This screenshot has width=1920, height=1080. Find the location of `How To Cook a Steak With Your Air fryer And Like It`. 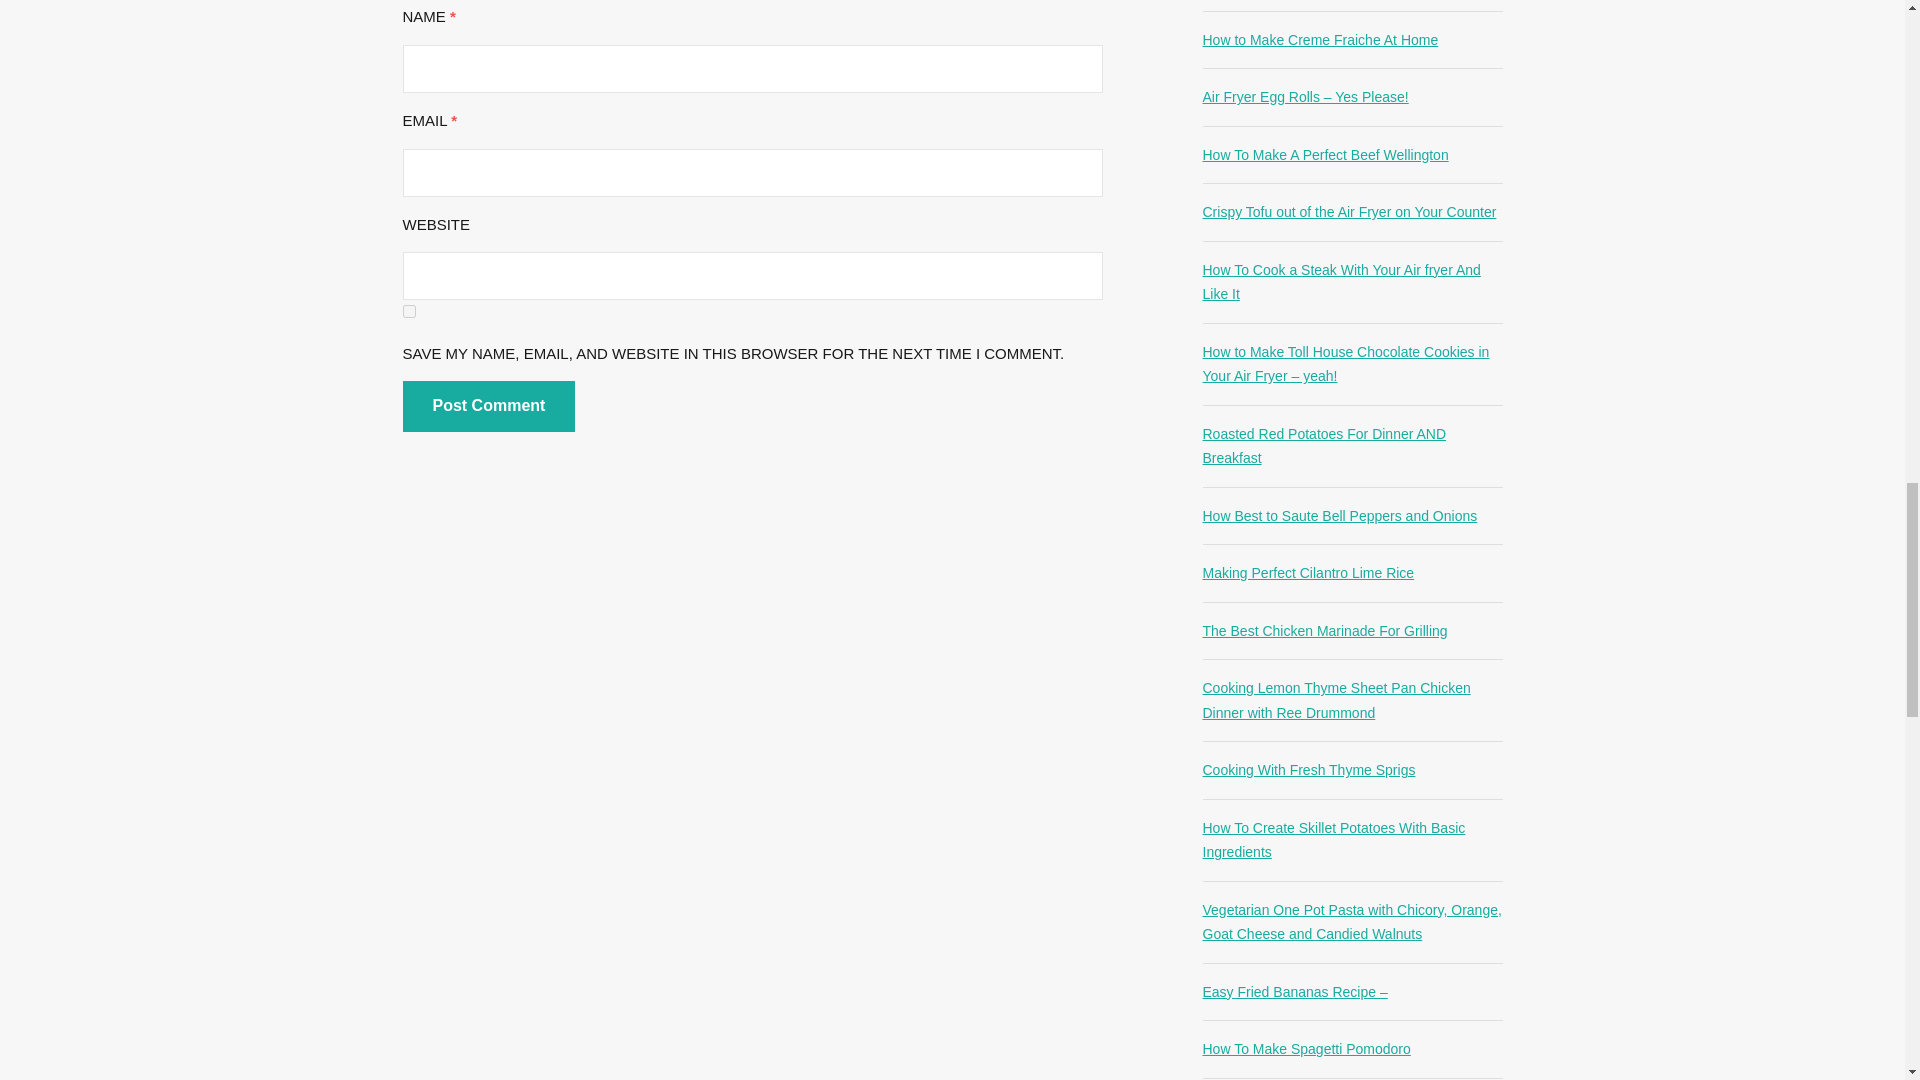

How To Cook a Steak With Your Air fryer And Like It is located at coordinates (1340, 282).